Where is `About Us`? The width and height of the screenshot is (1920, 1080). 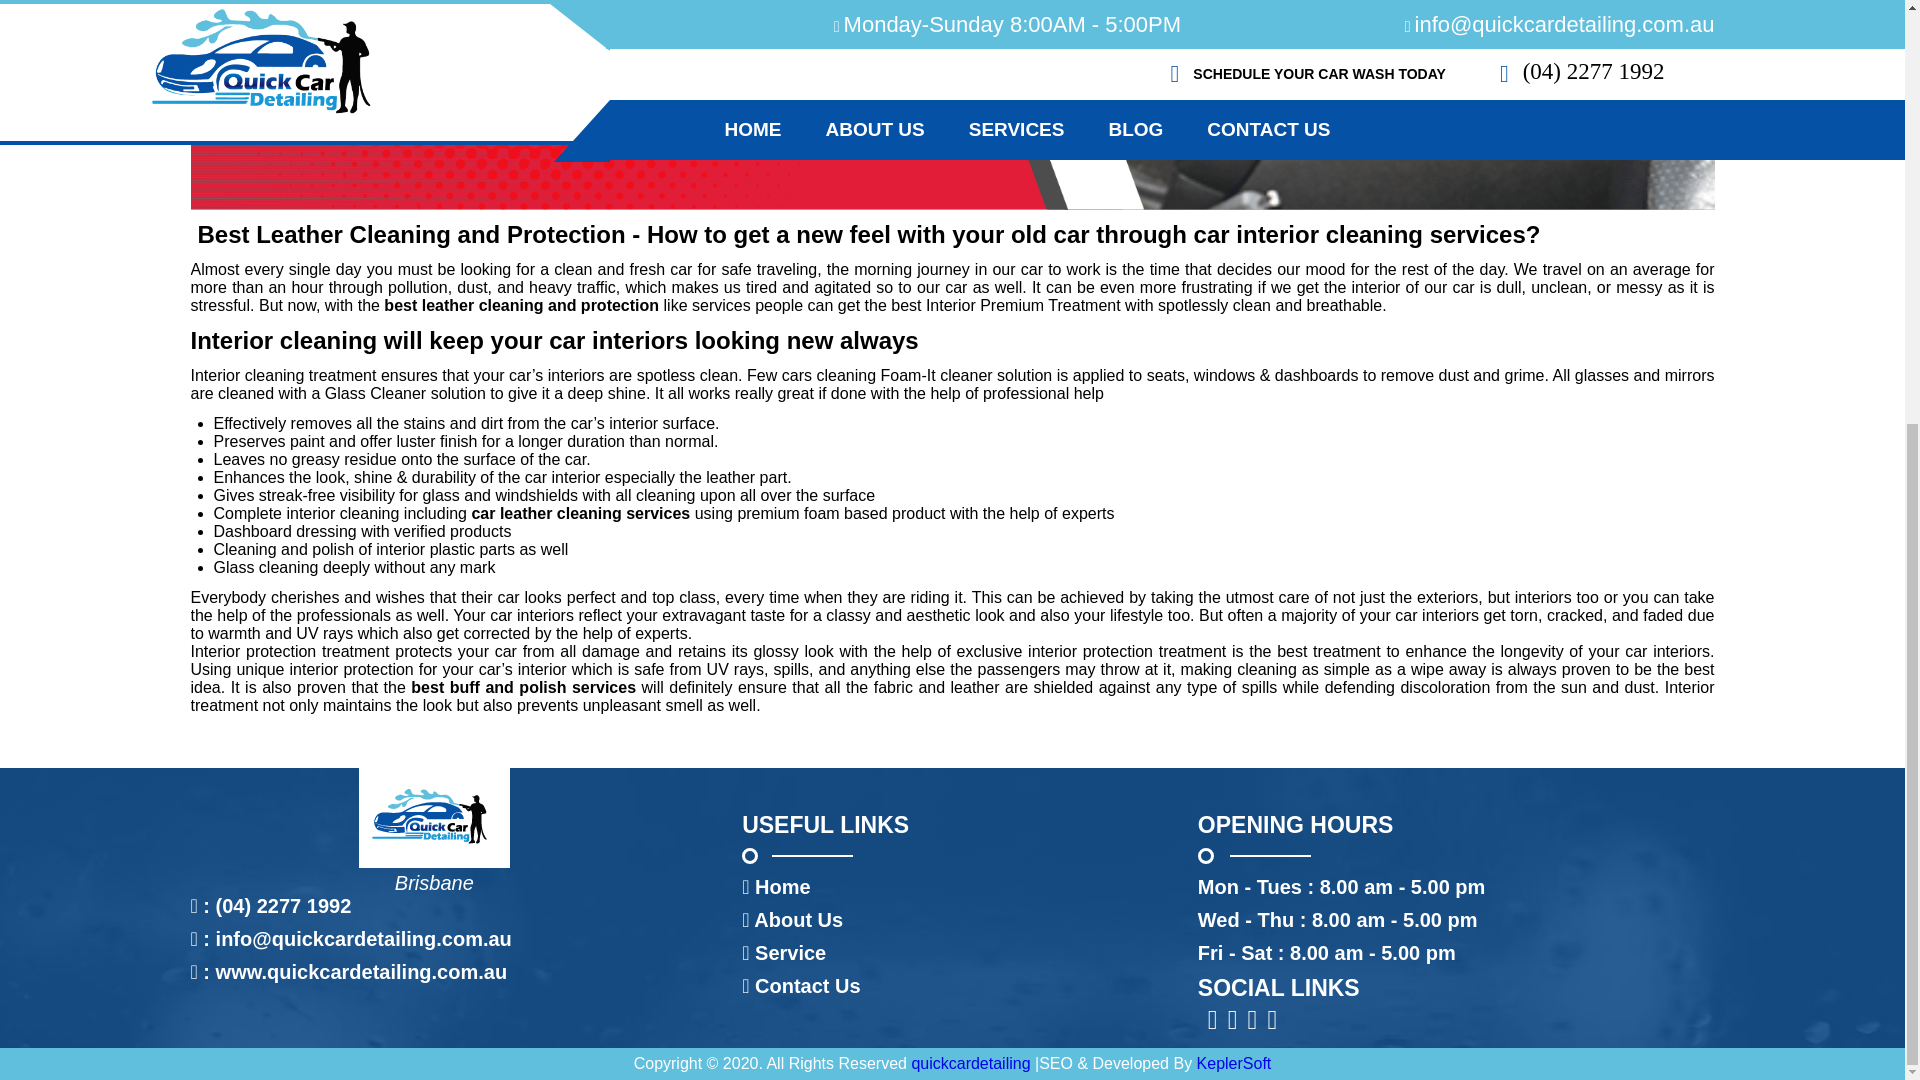
About Us is located at coordinates (798, 920).